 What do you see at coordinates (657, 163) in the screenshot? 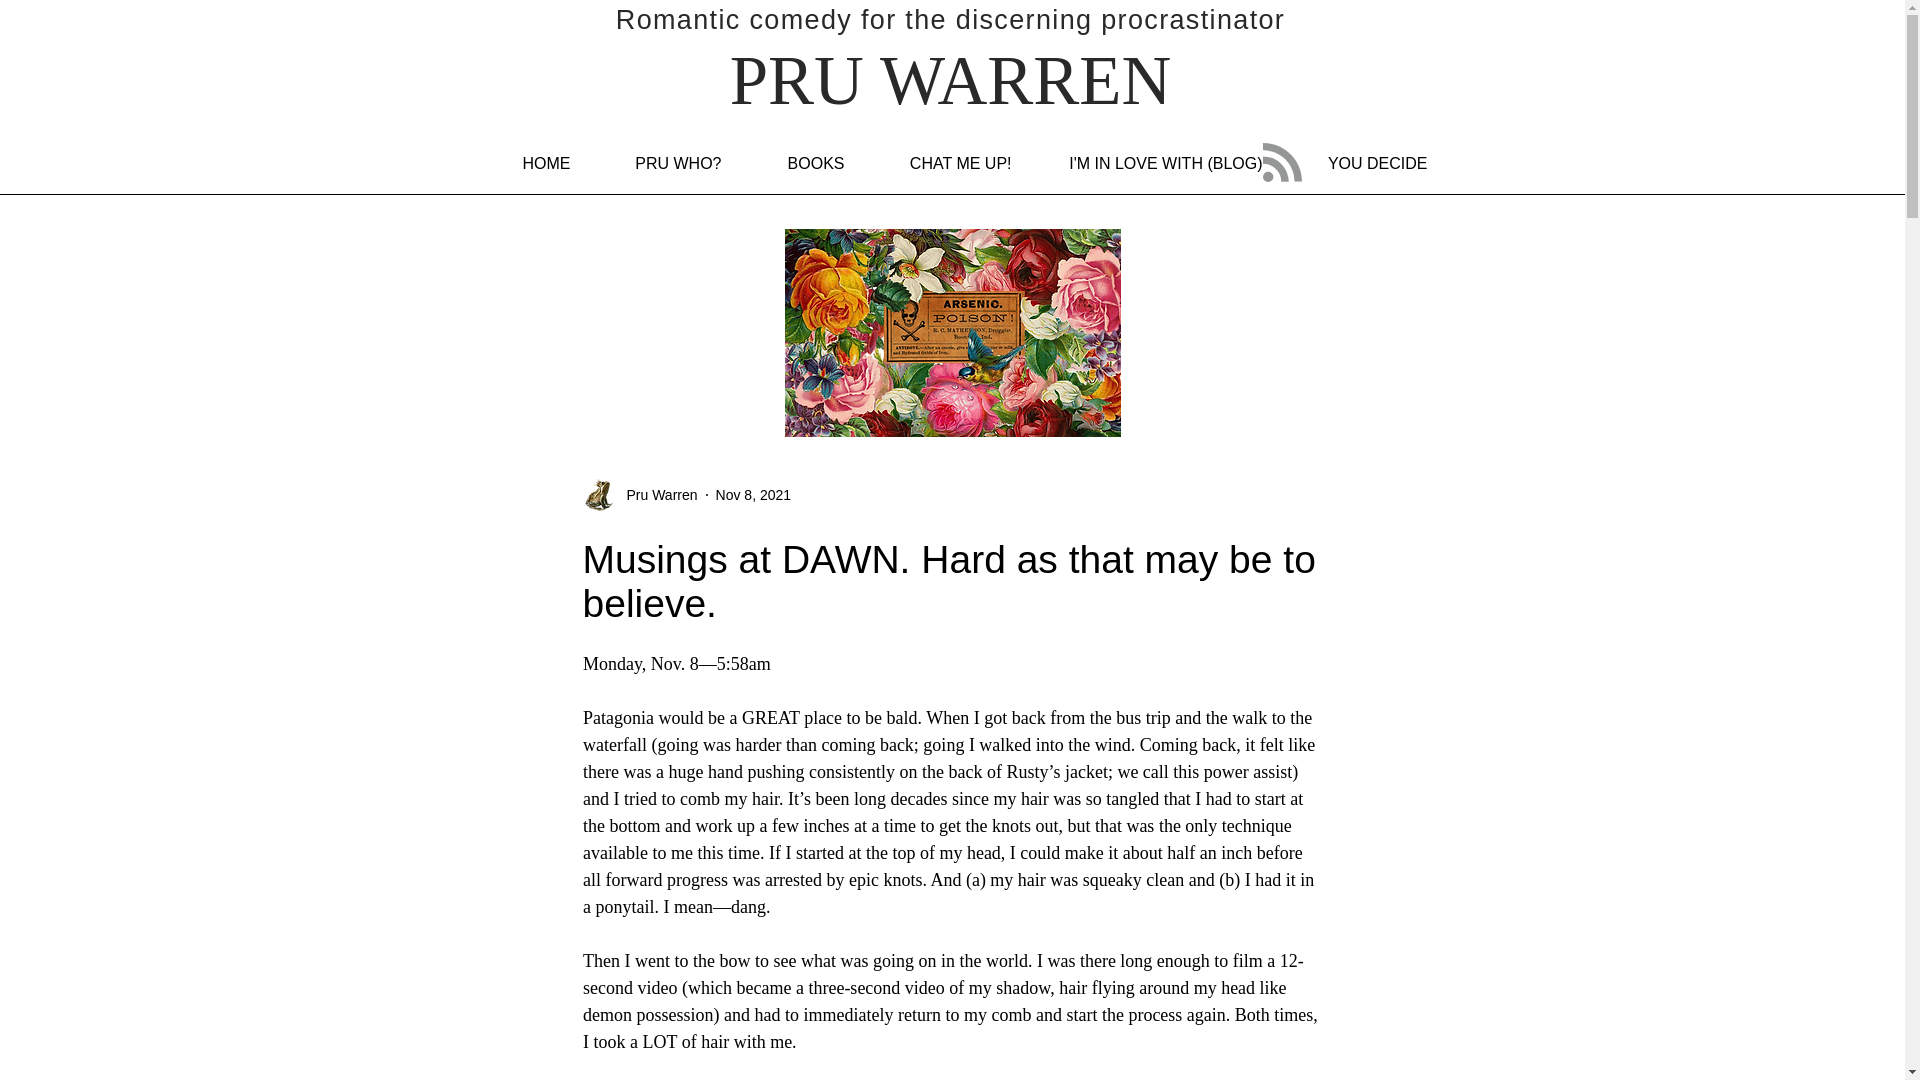
I see `PRU WHO?` at bounding box center [657, 163].